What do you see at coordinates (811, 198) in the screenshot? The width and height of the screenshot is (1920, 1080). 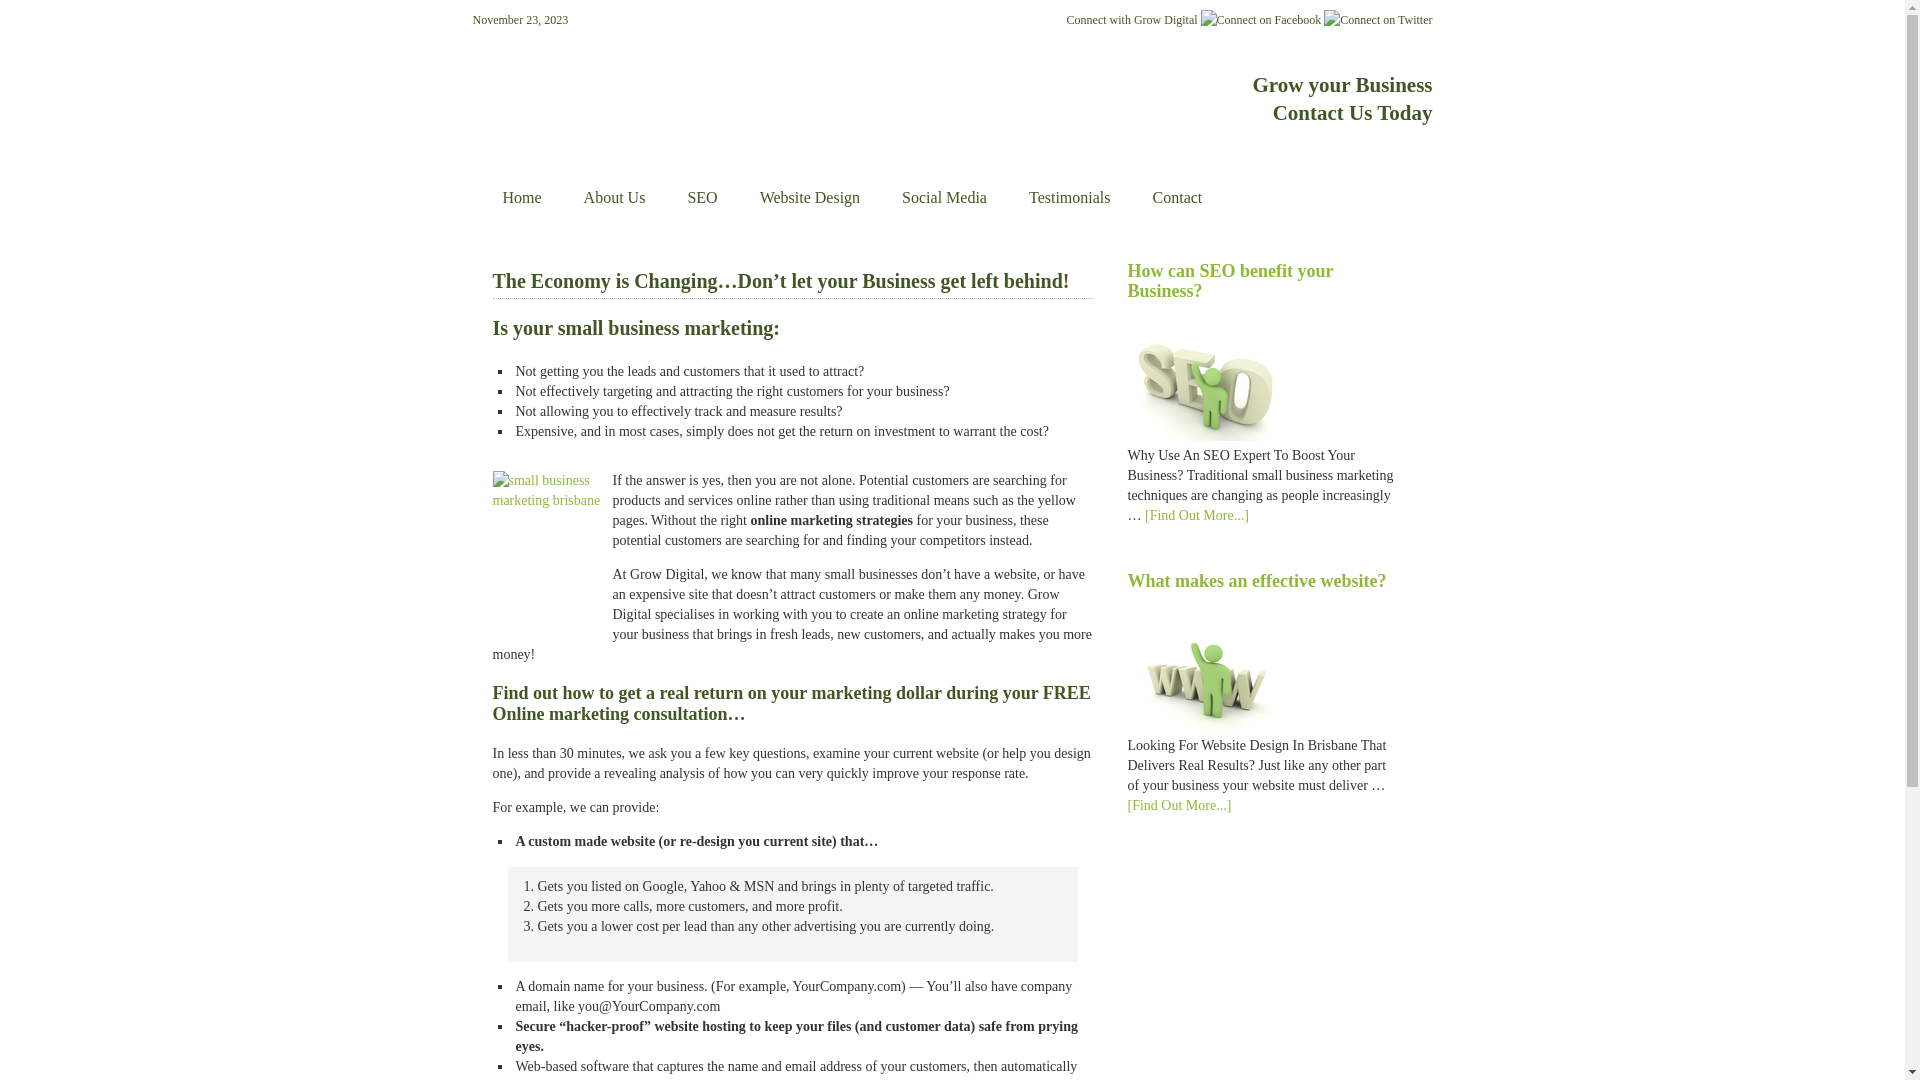 I see `Website Design` at bounding box center [811, 198].